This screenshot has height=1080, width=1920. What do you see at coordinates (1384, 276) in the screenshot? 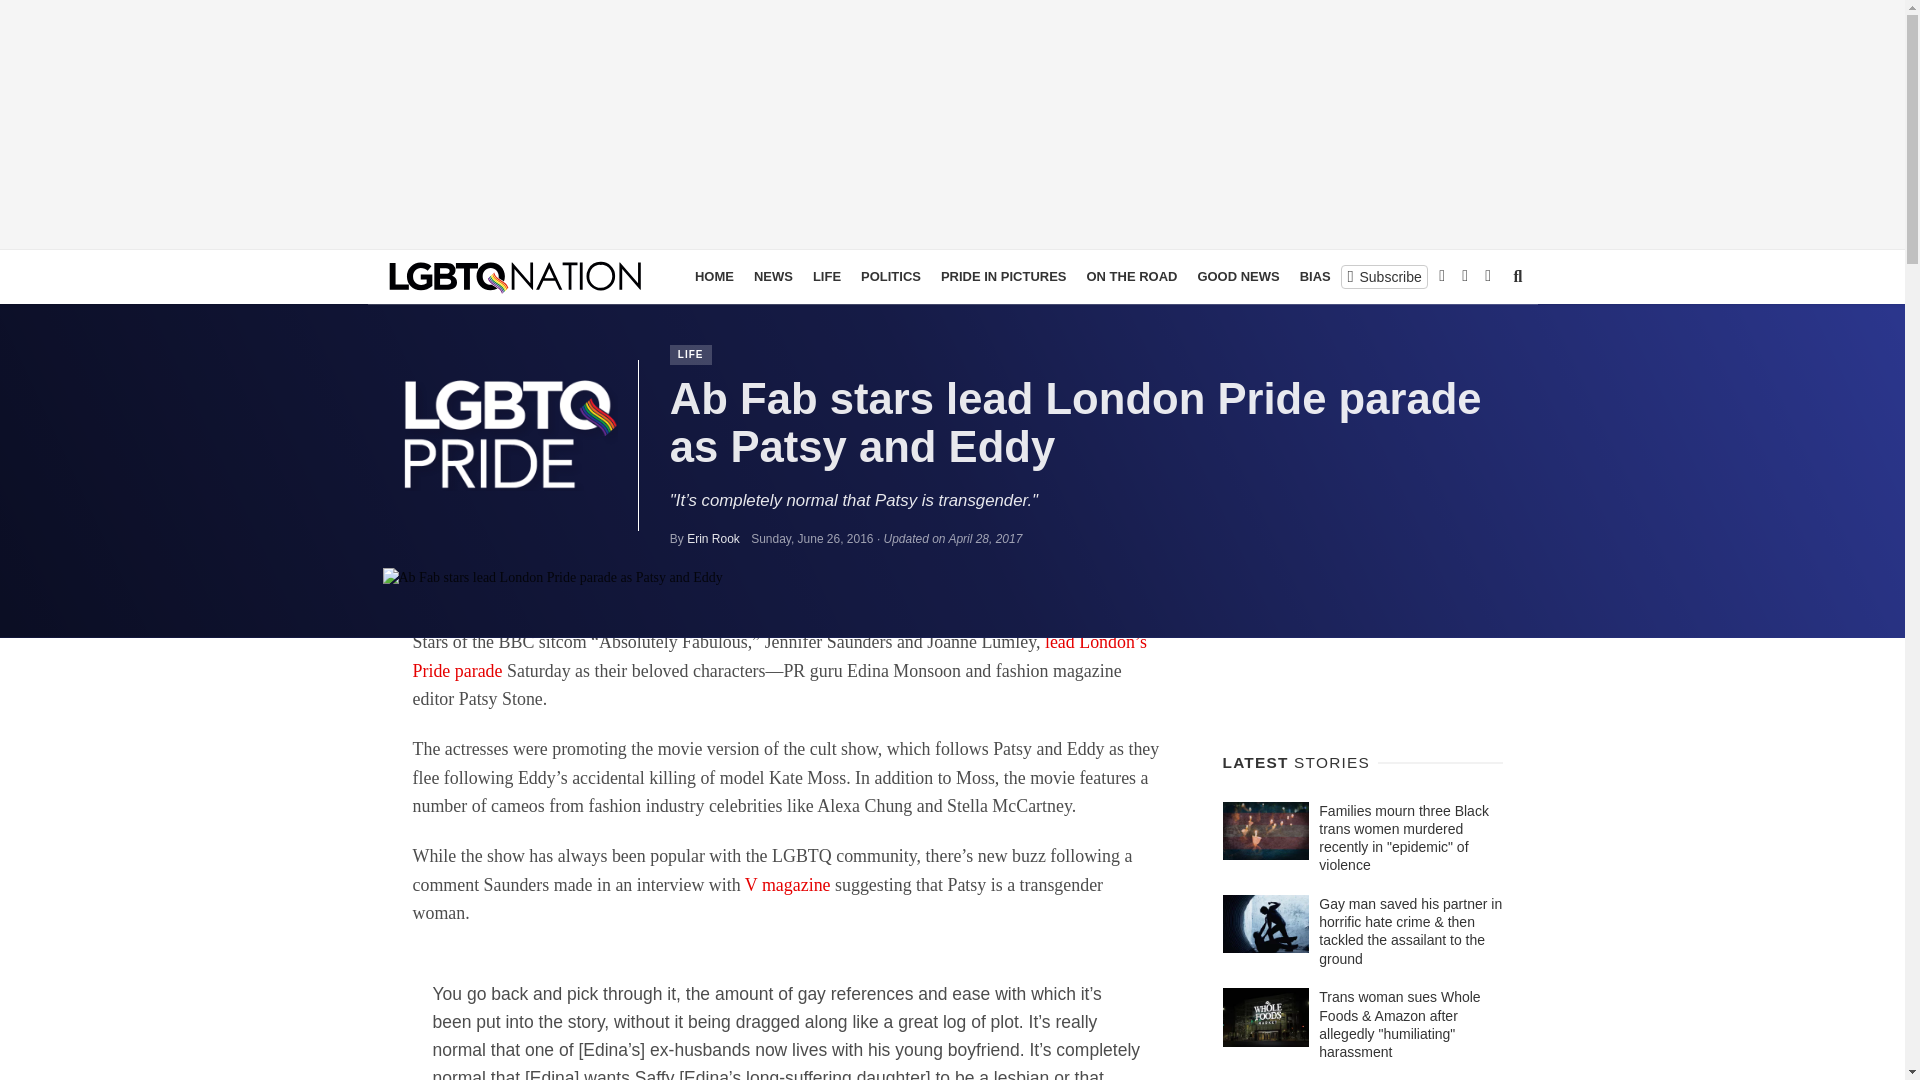
I see `Subscribe` at bounding box center [1384, 276].